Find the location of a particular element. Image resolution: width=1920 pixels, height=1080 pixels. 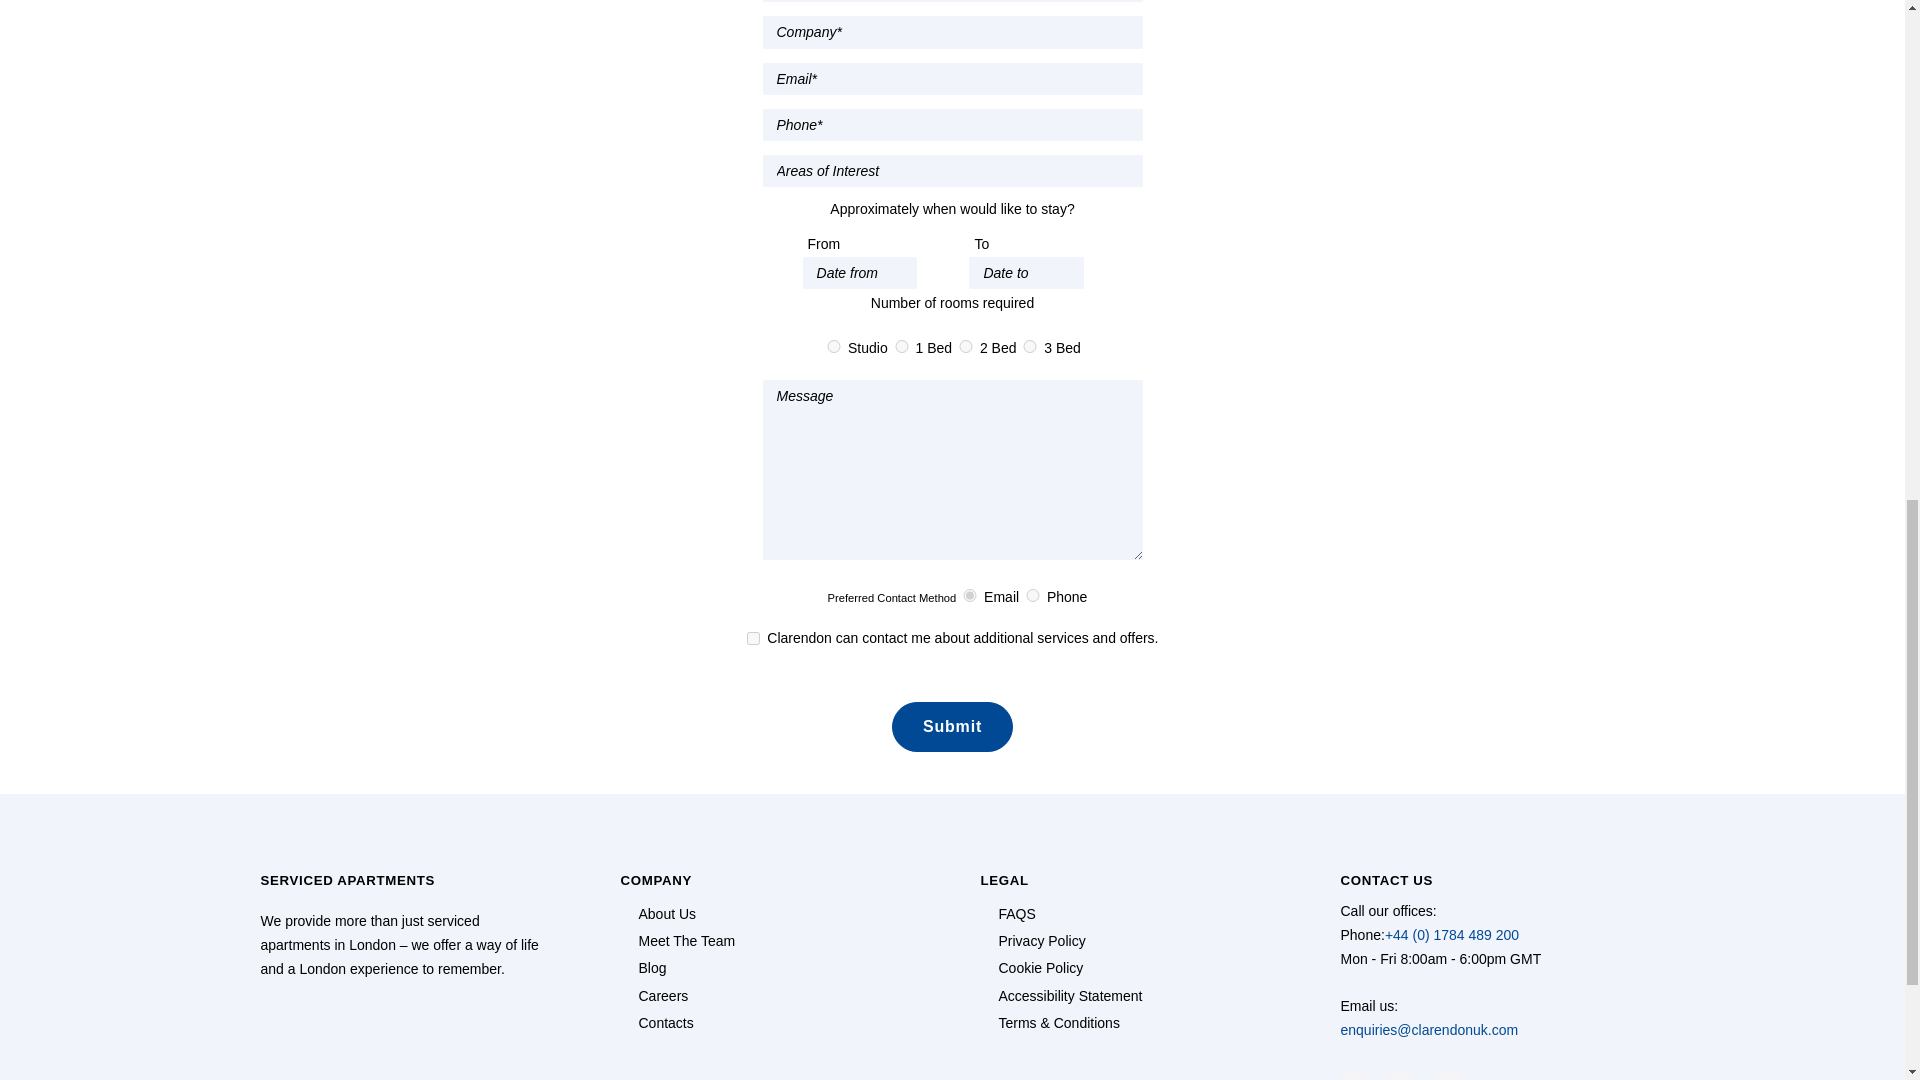

4 is located at coordinates (834, 346).